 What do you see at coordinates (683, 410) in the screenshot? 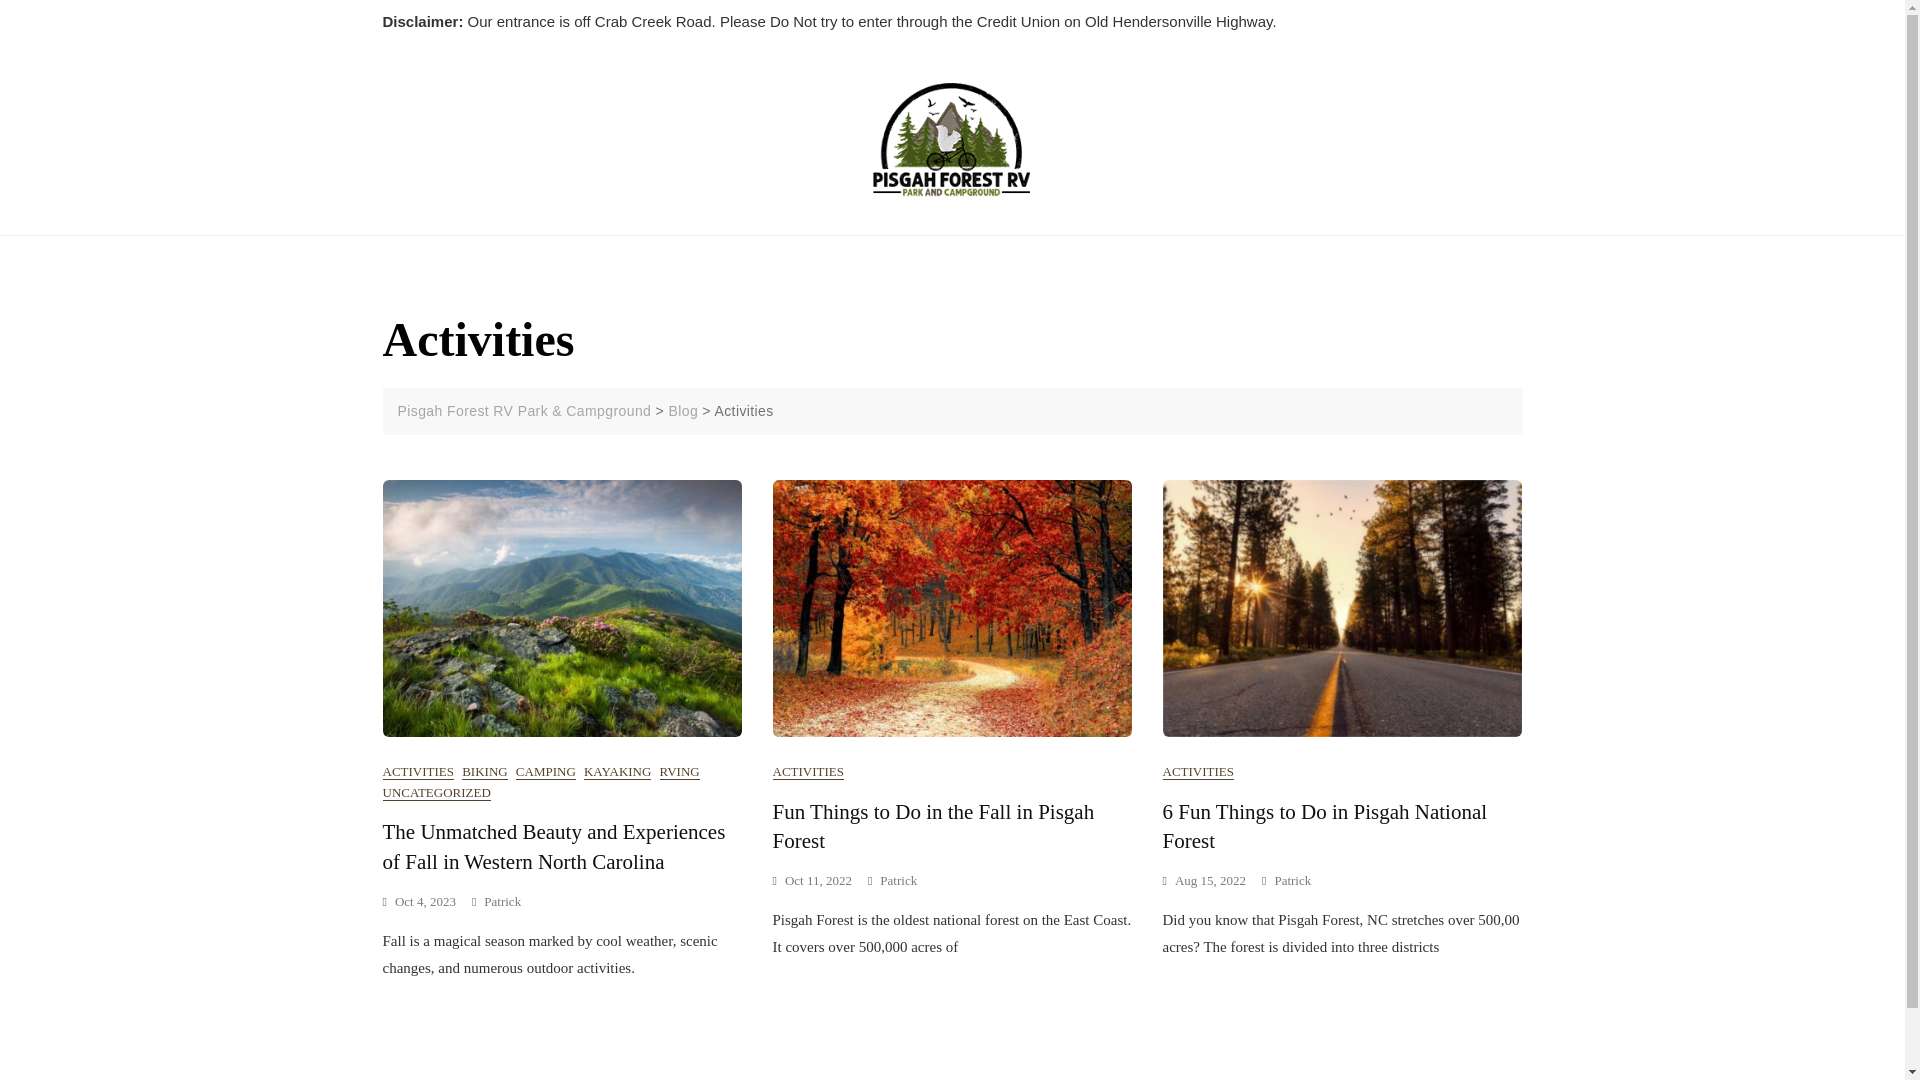
I see `Go to Blog.` at bounding box center [683, 410].